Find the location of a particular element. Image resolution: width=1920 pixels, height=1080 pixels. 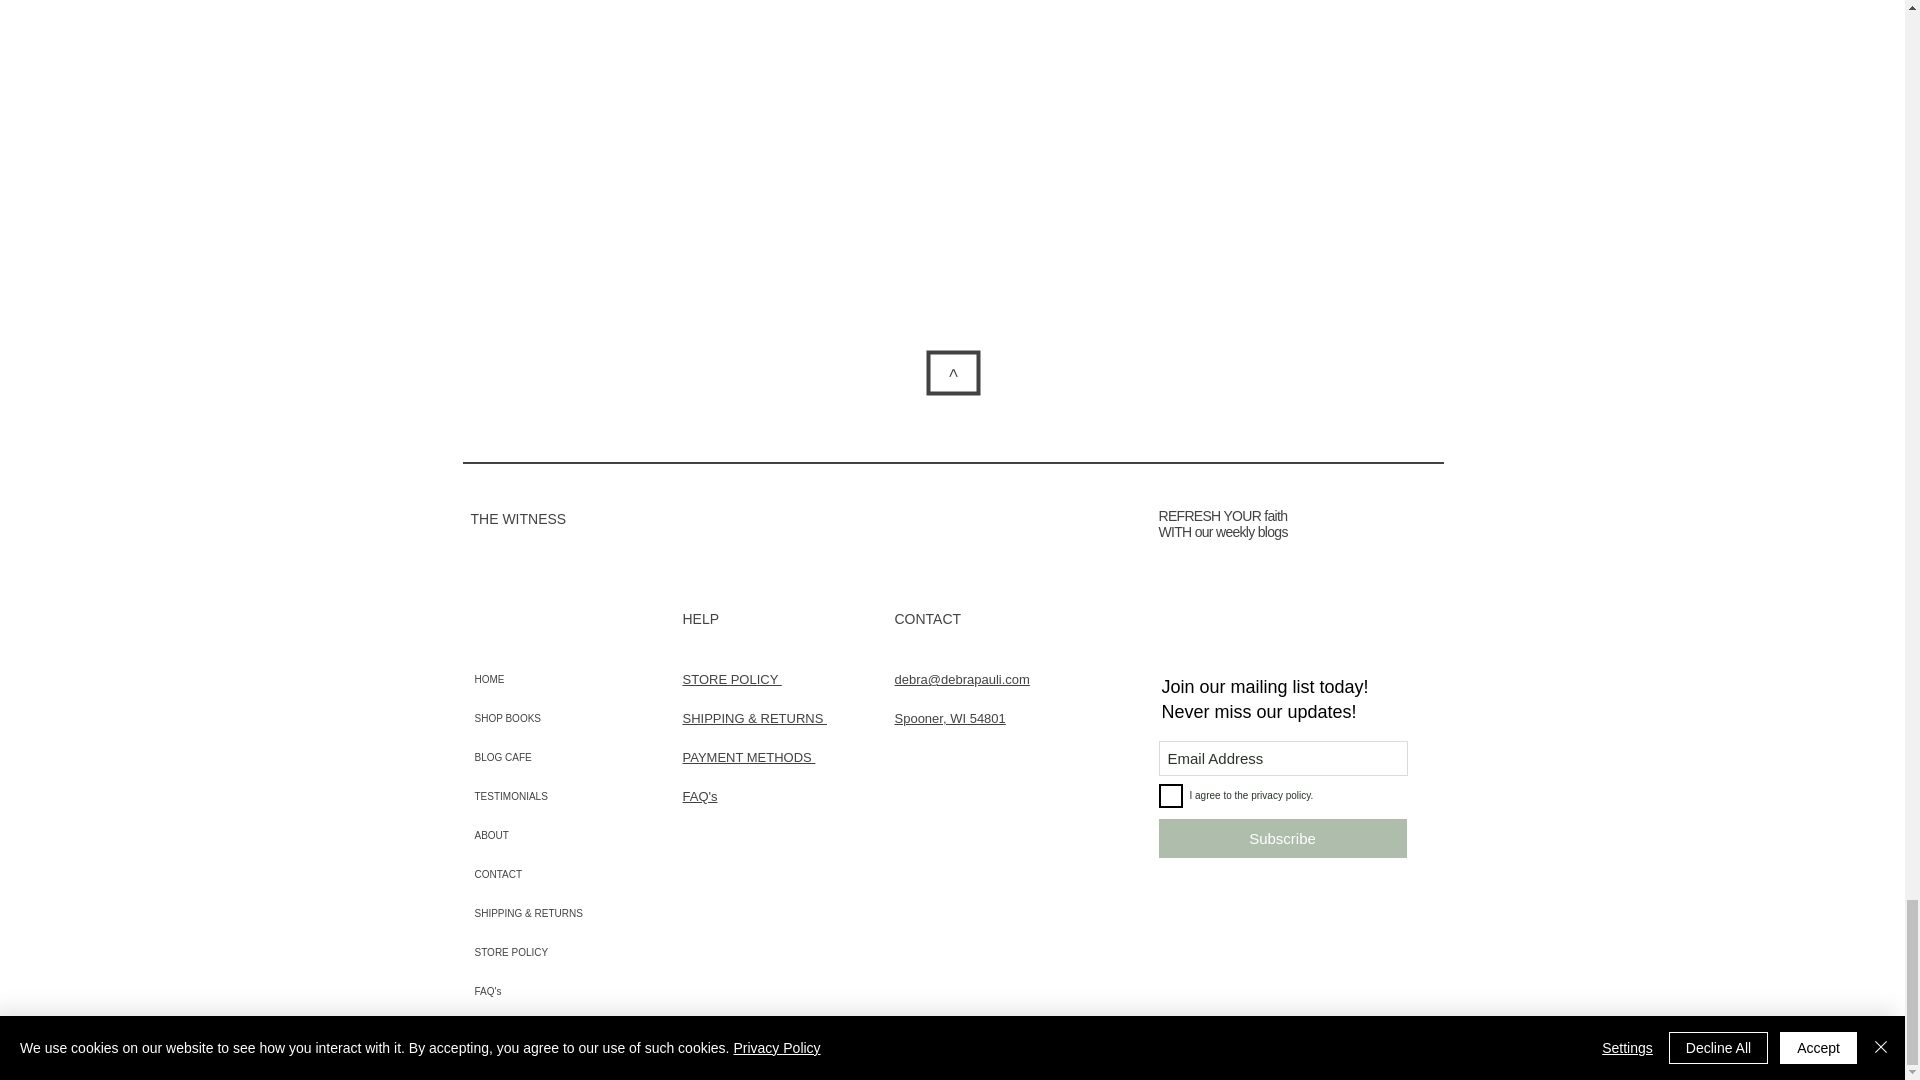

ABOUT is located at coordinates (565, 836).